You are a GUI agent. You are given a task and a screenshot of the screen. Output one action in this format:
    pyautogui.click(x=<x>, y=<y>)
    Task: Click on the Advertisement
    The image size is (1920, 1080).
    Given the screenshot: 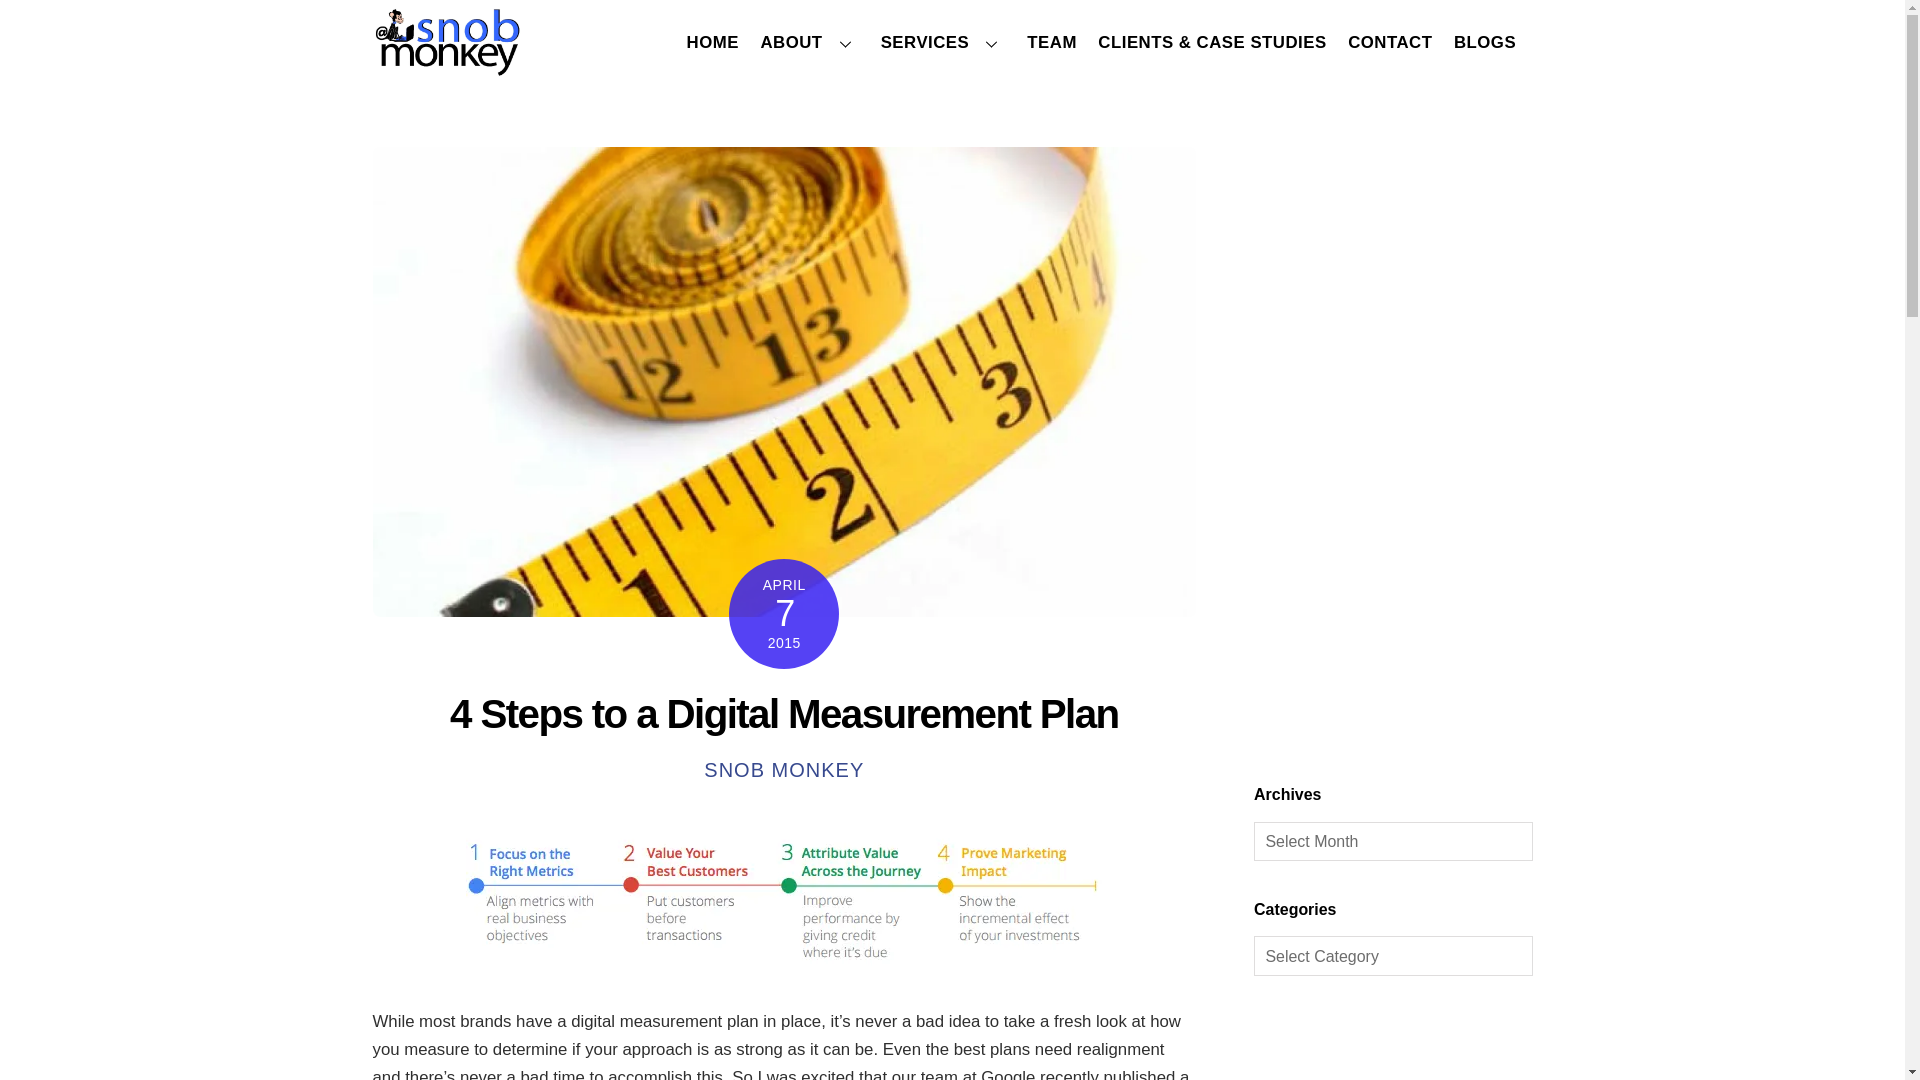 What is the action you would take?
    pyautogui.click(x=1392, y=1047)
    